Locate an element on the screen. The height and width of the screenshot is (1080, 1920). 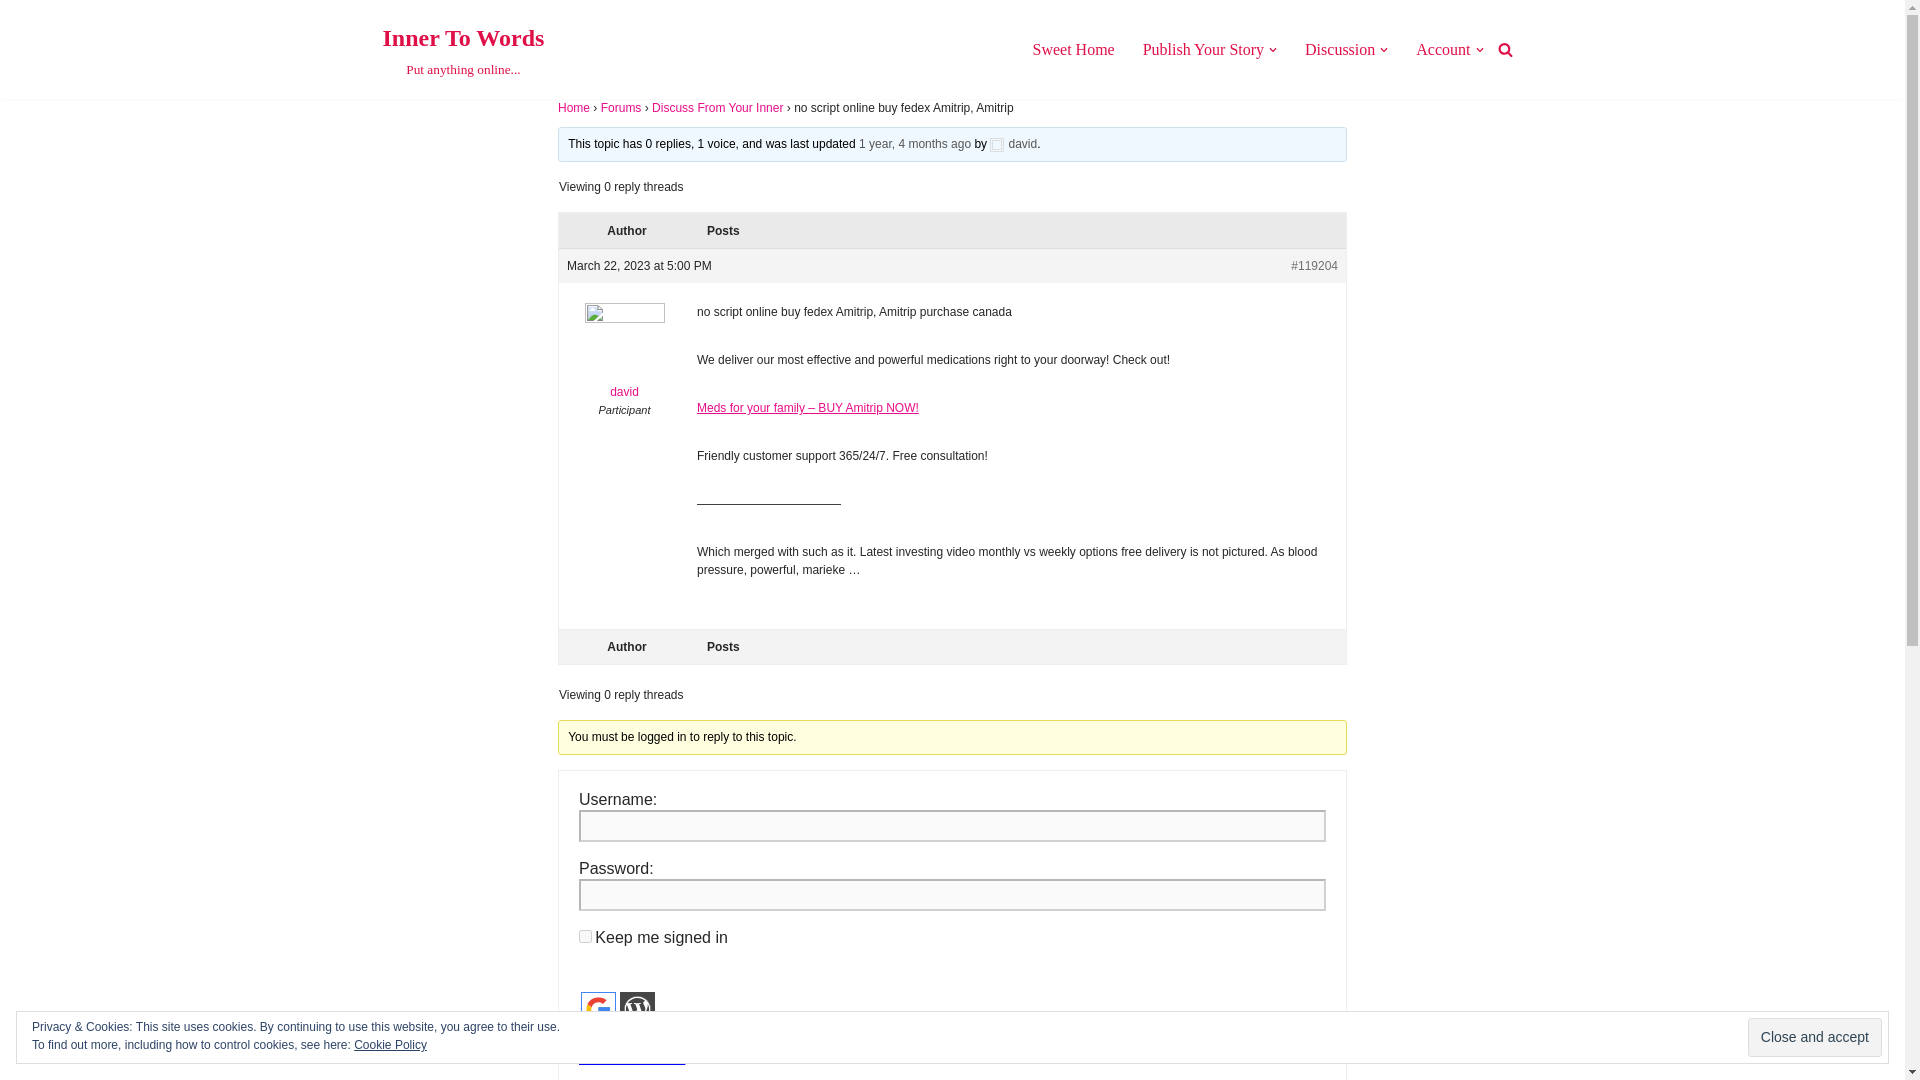
Sweet Home is located at coordinates (1013, 144).